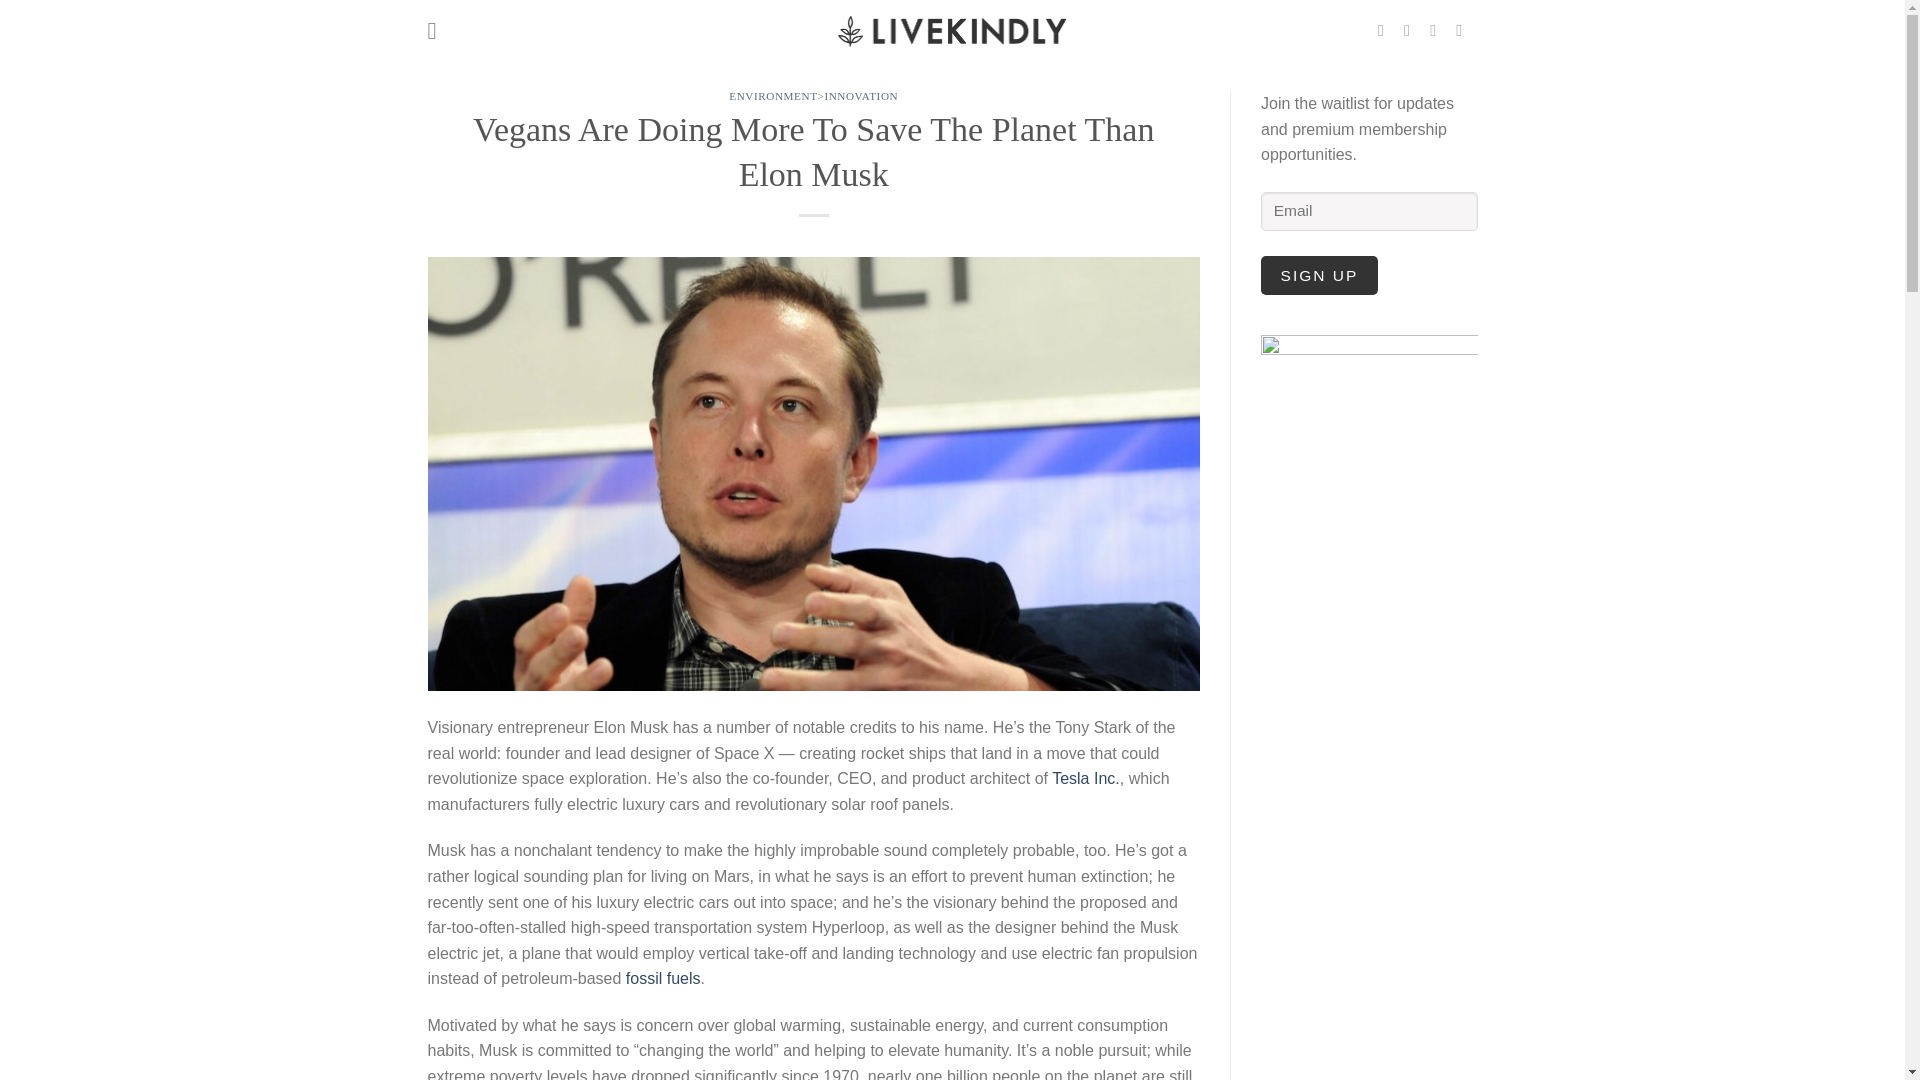 The height and width of the screenshot is (1080, 1920). Describe the element at coordinates (773, 95) in the screenshot. I see `ENVIRONMENT` at that location.